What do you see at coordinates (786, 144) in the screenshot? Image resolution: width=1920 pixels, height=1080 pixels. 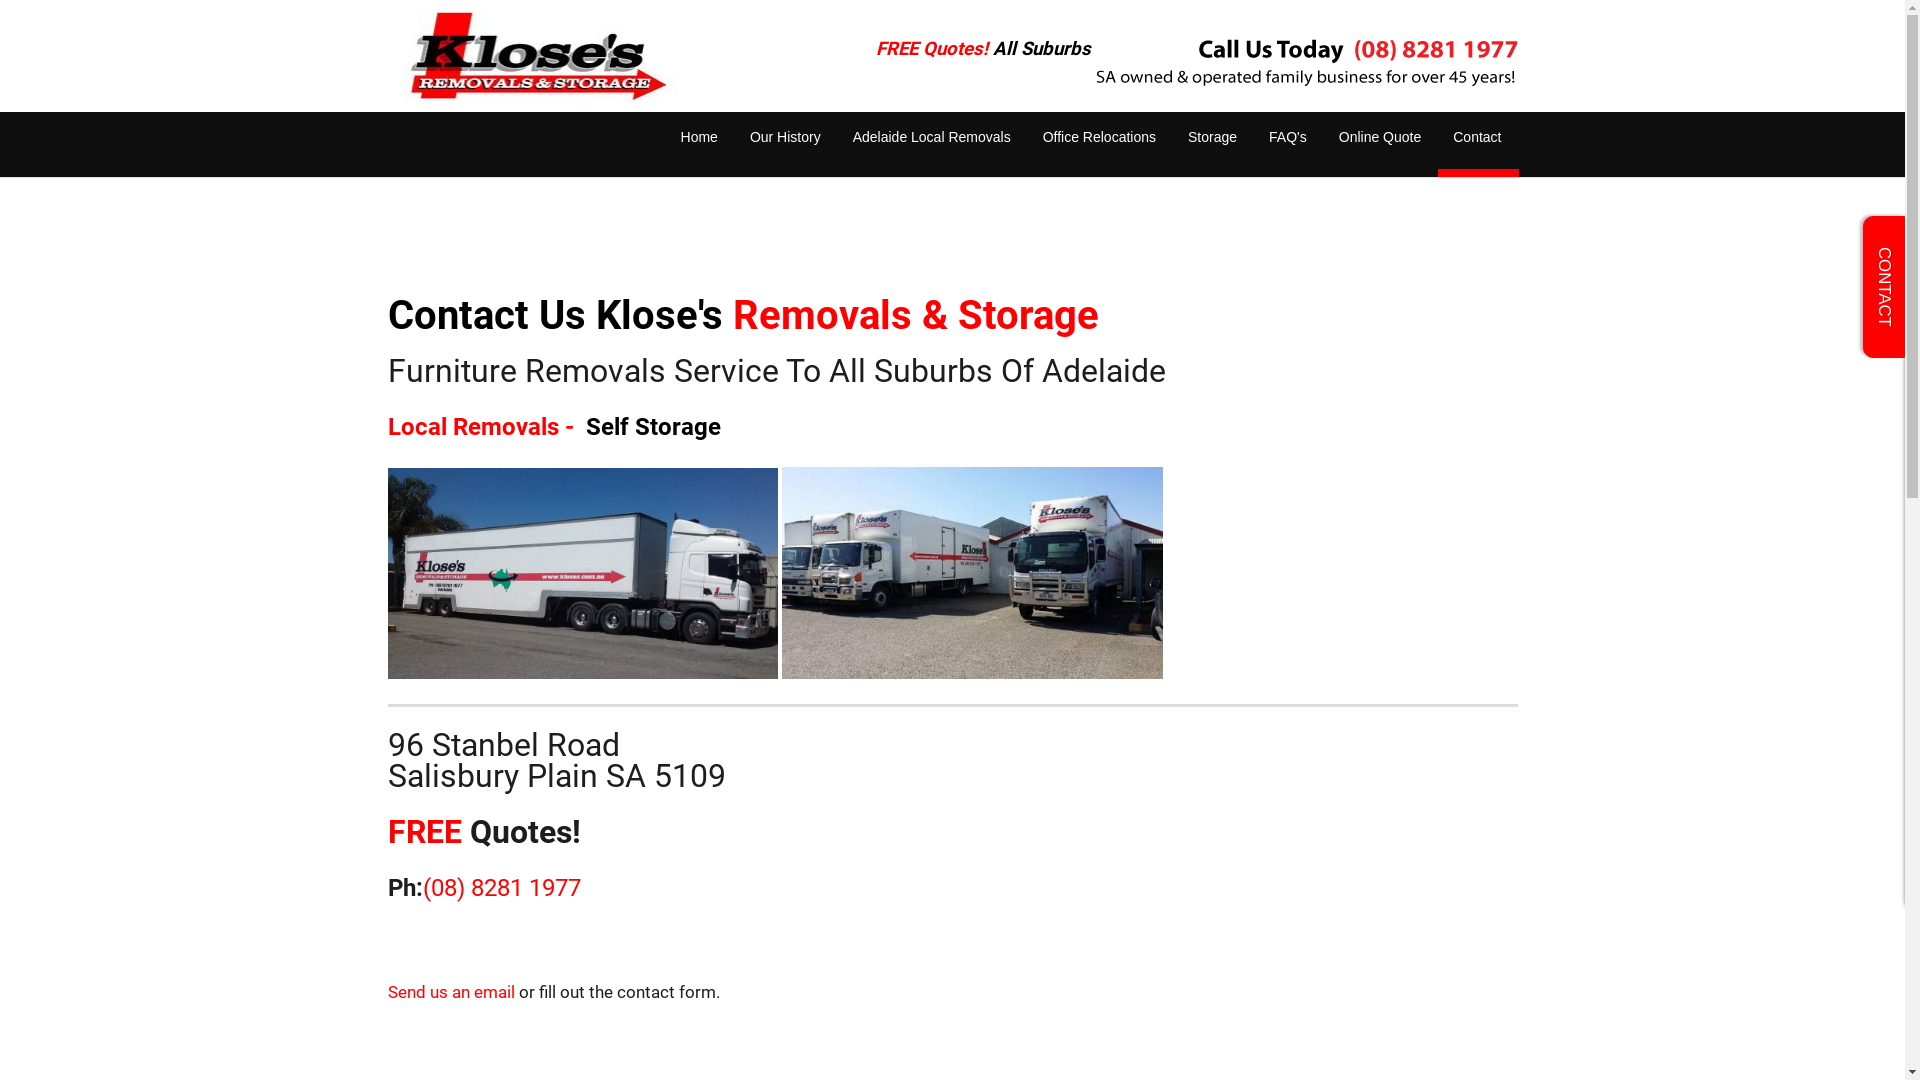 I see `Our History` at bounding box center [786, 144].